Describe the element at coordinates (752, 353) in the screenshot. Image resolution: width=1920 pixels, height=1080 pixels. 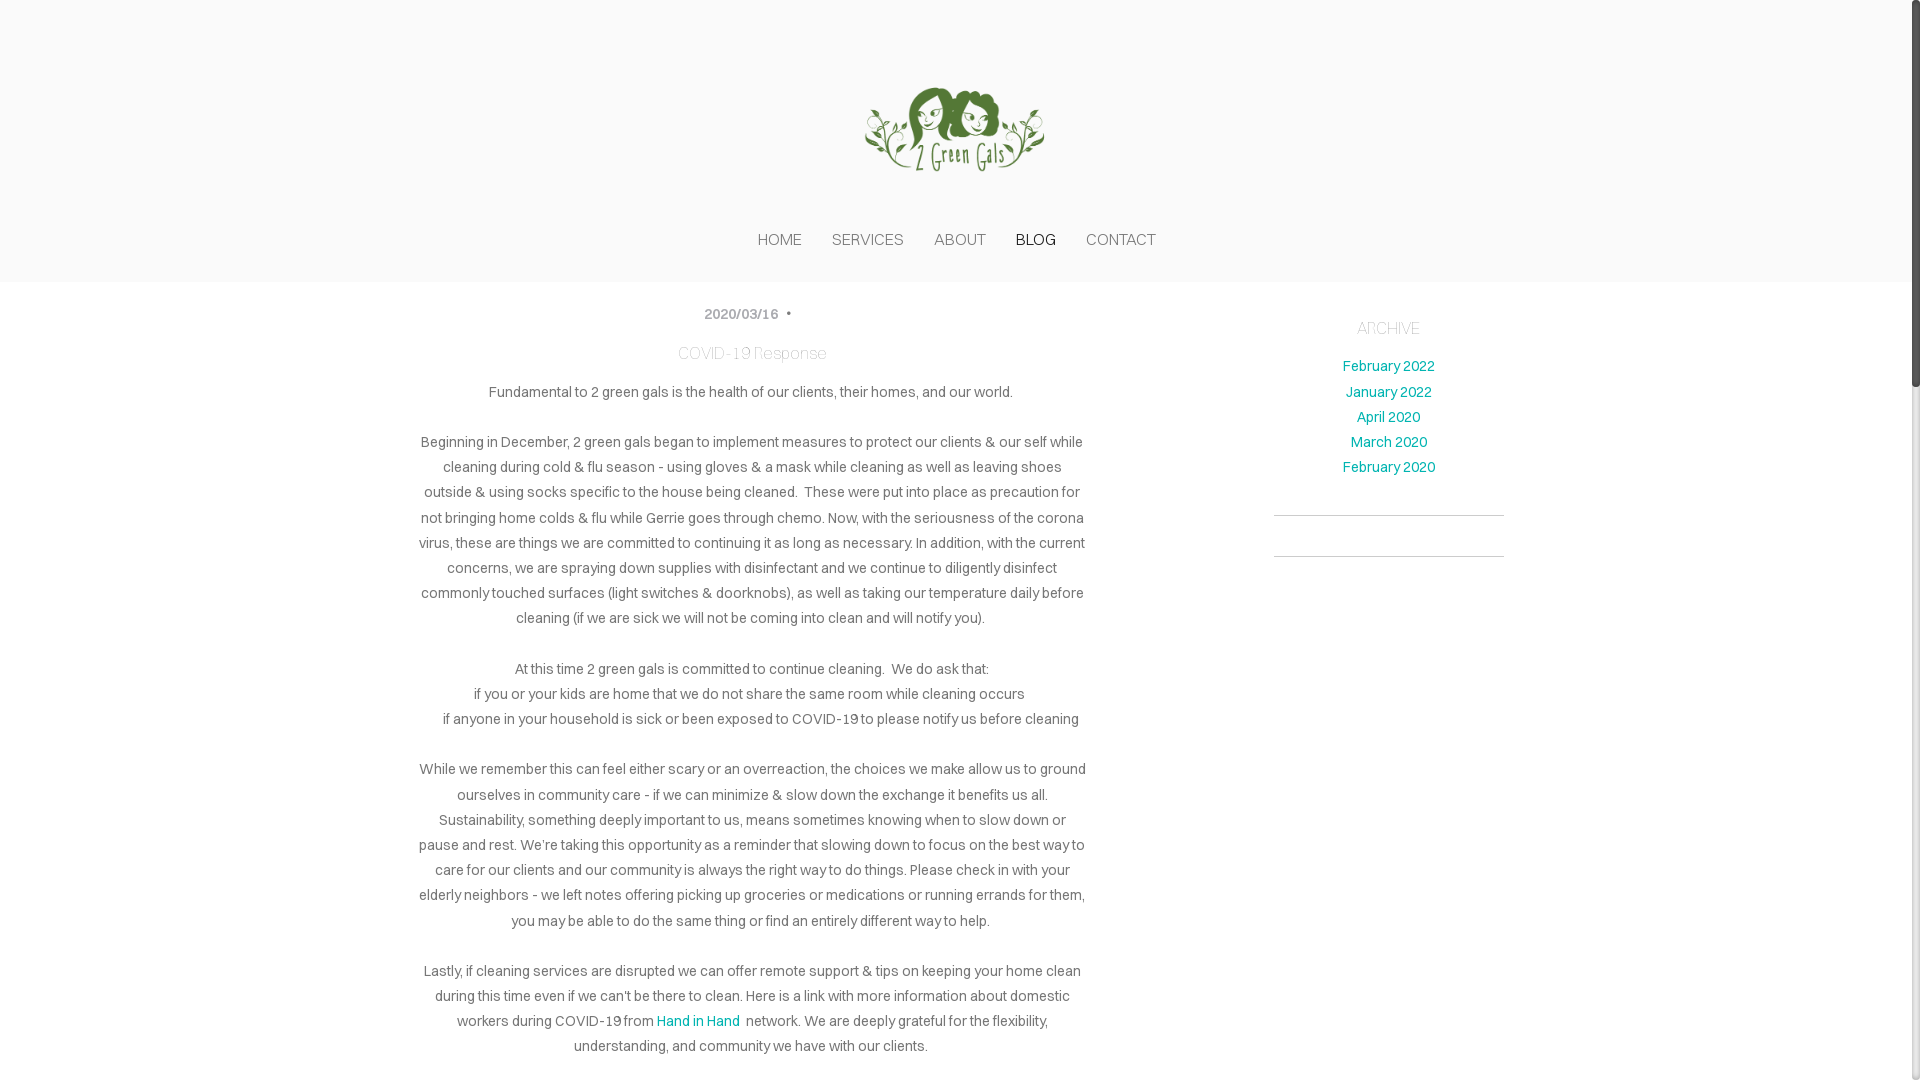
I see `COVID-19 Response` at that location.